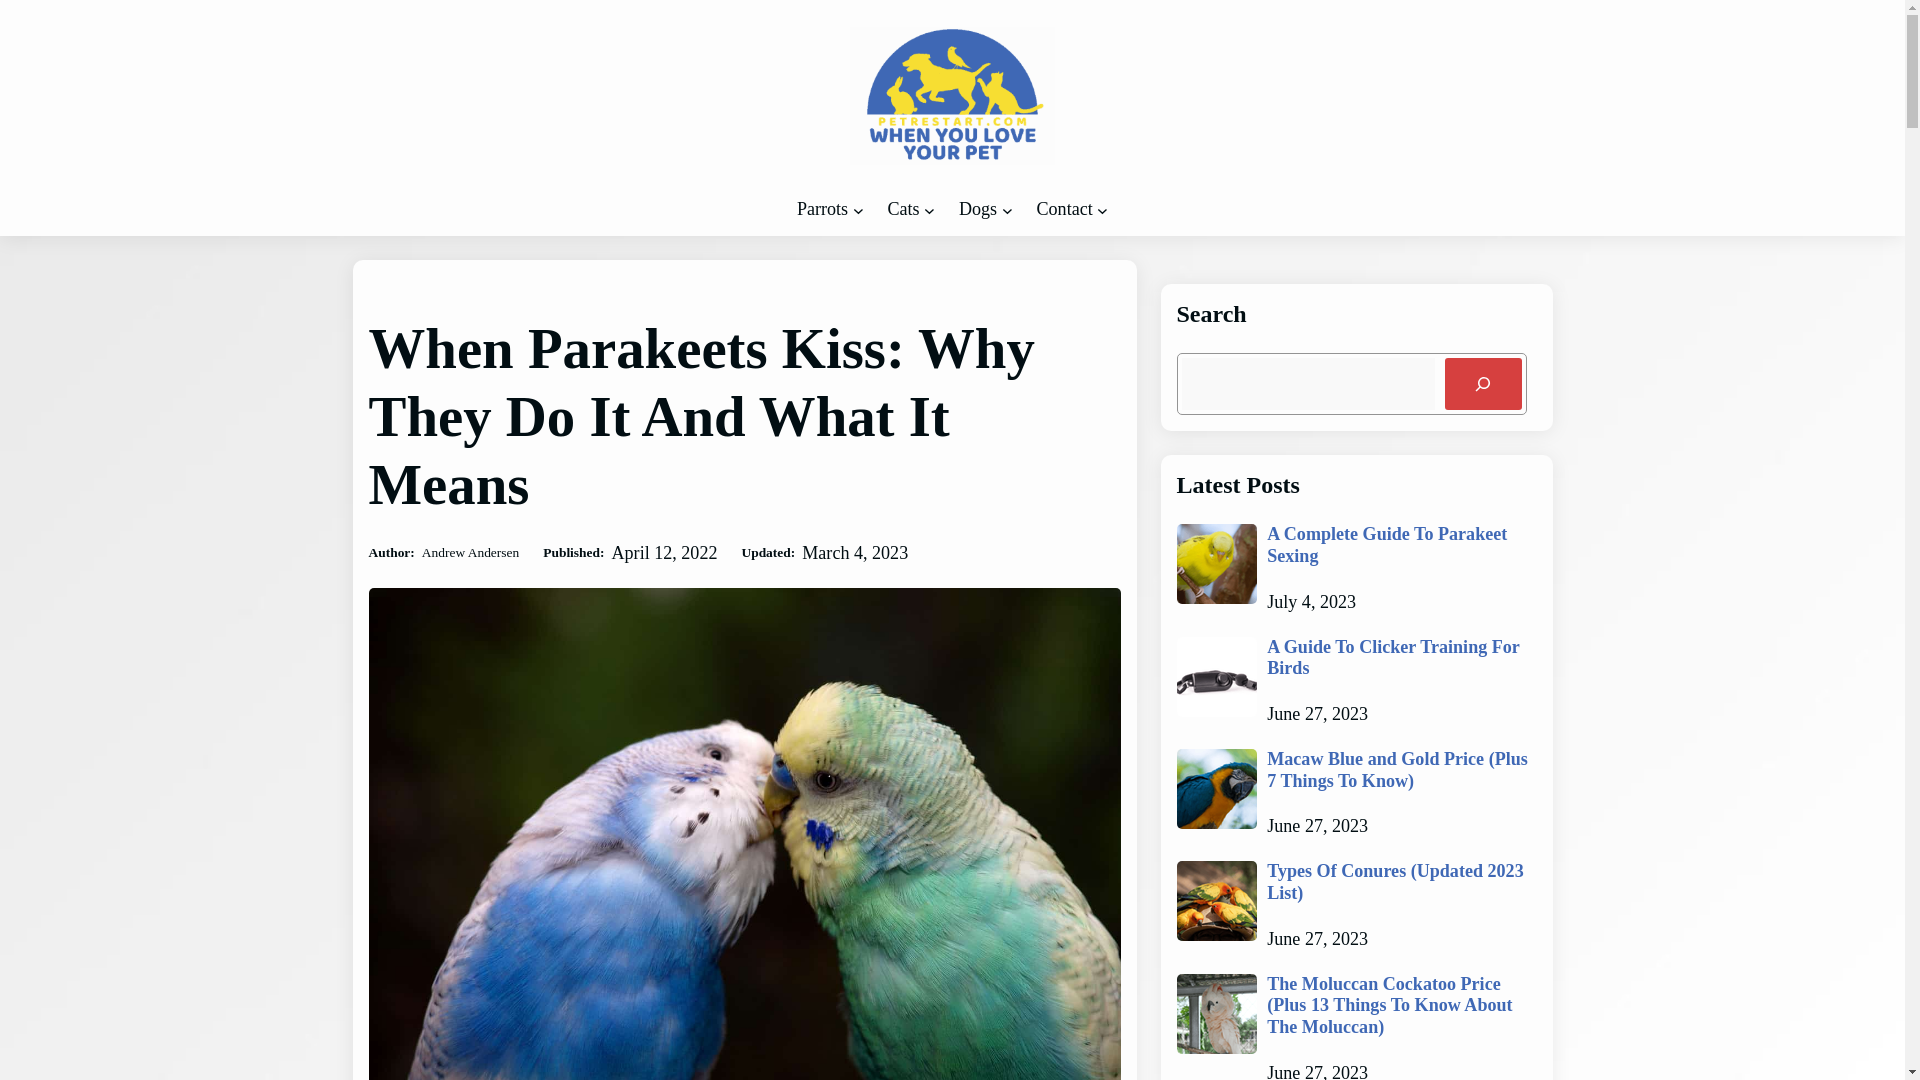 This screenshot has width=1920, height=1080. Describe the element at coordinates (903, 209) in the screenshot. I see `Cats` at that location.